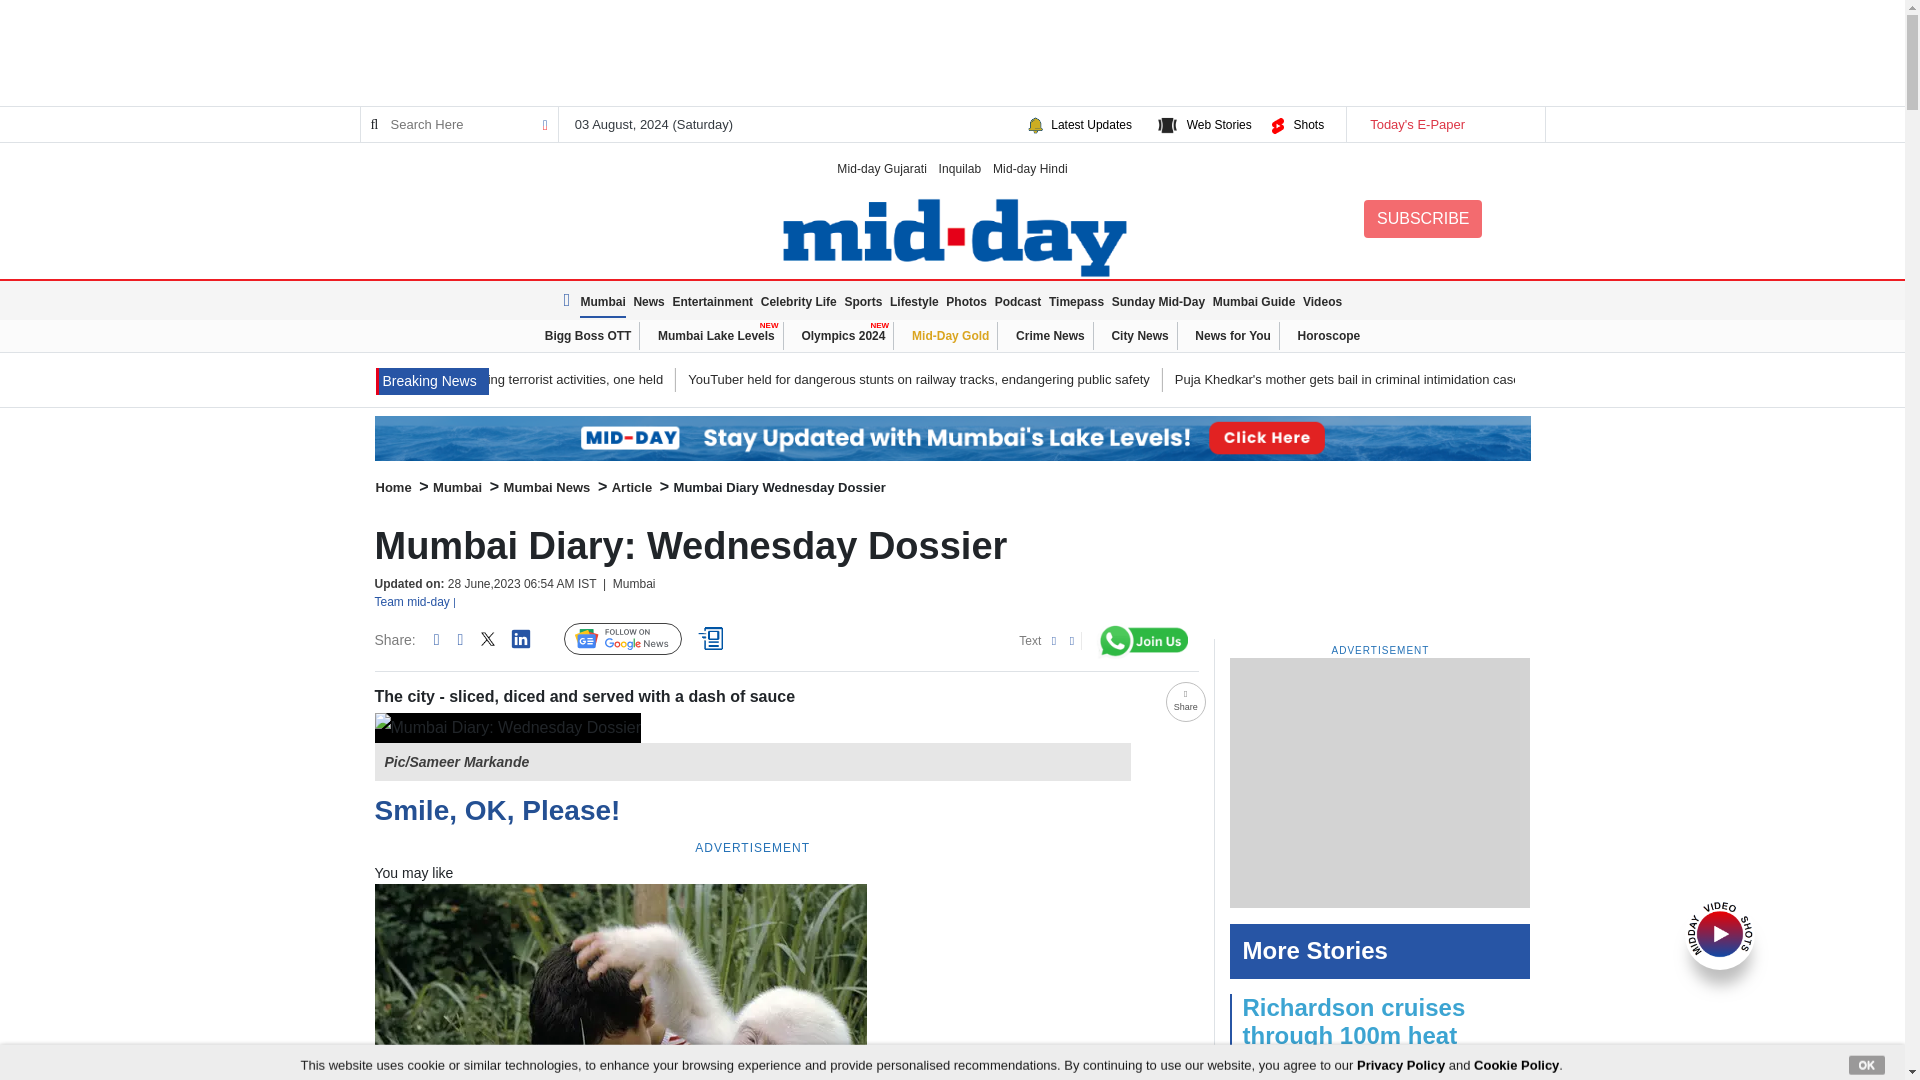 The height and width of the screenshot is (1080, 1920). I want to click on Inquilab, so click(960, 168).